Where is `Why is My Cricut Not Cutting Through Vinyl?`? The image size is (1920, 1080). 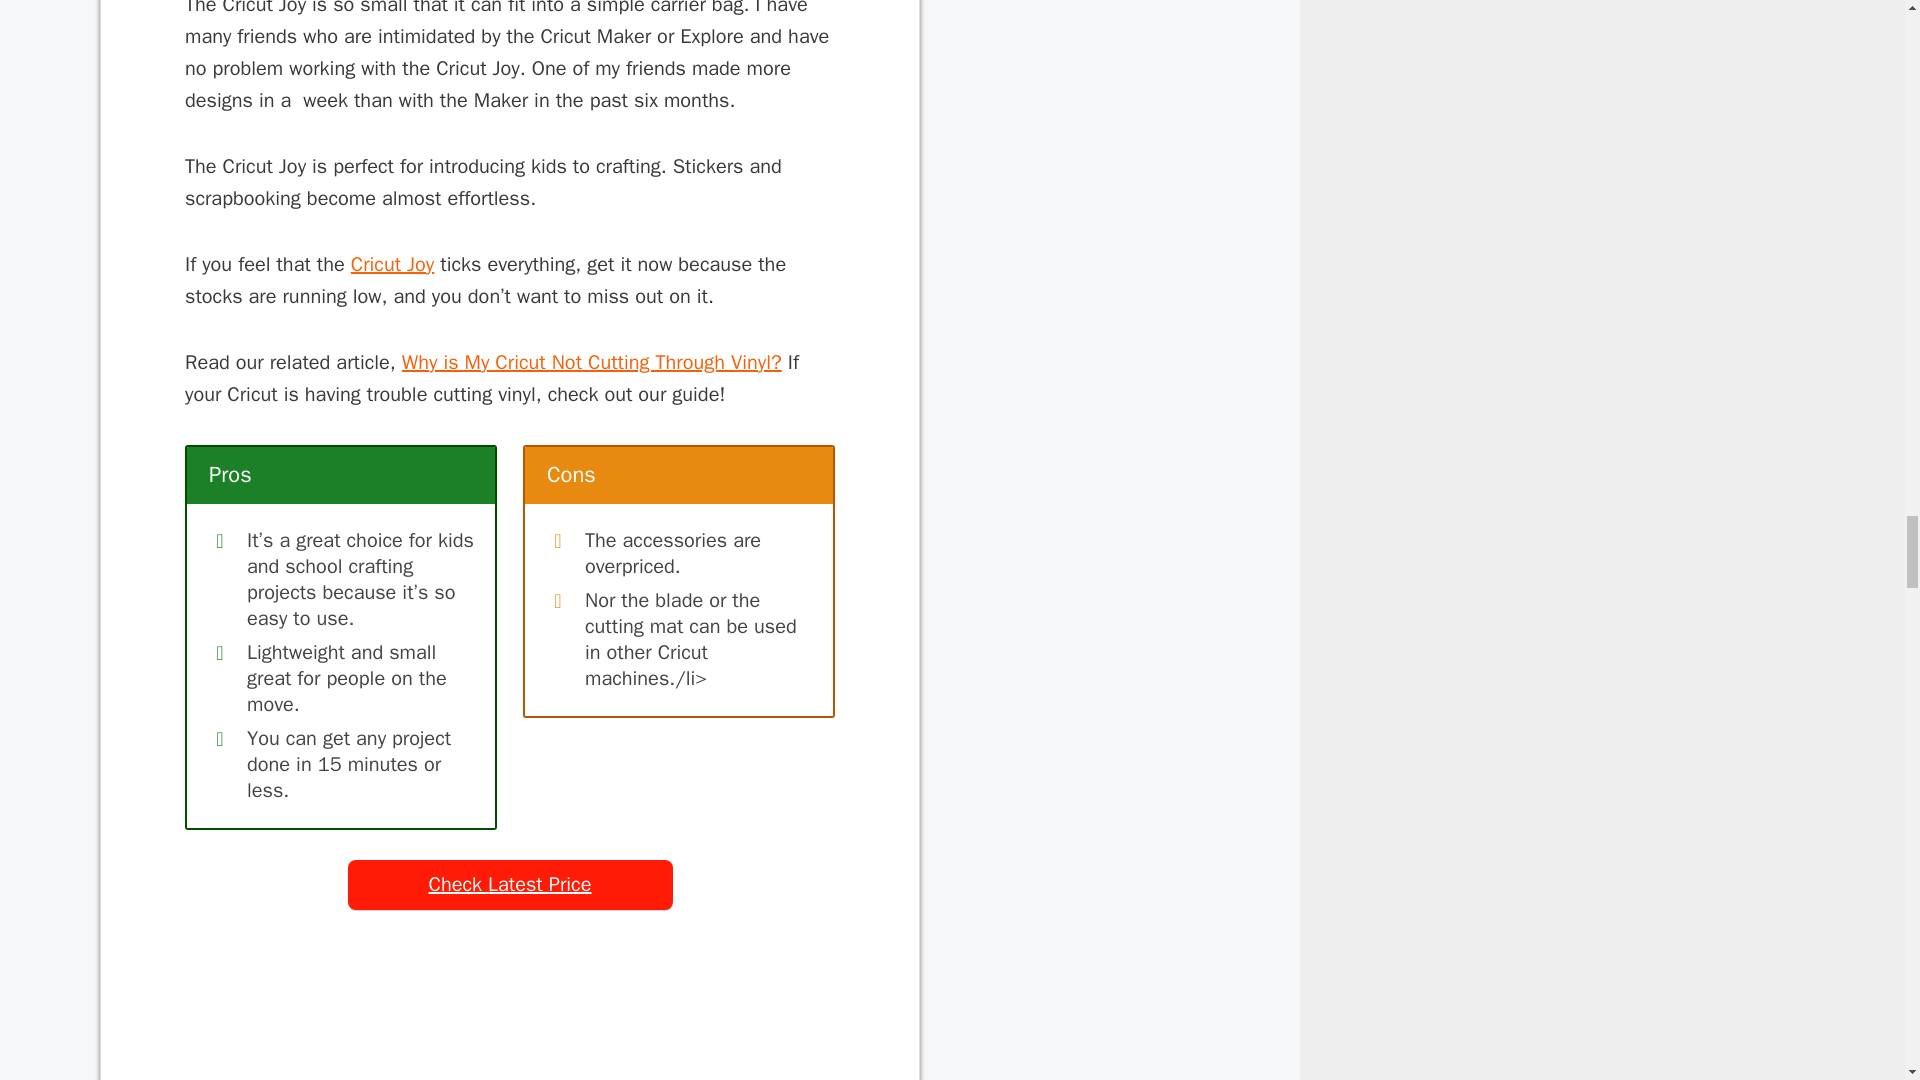
Why is My Cricut Not Cutting Through Vinyl? is located at coordinates (591, 362).